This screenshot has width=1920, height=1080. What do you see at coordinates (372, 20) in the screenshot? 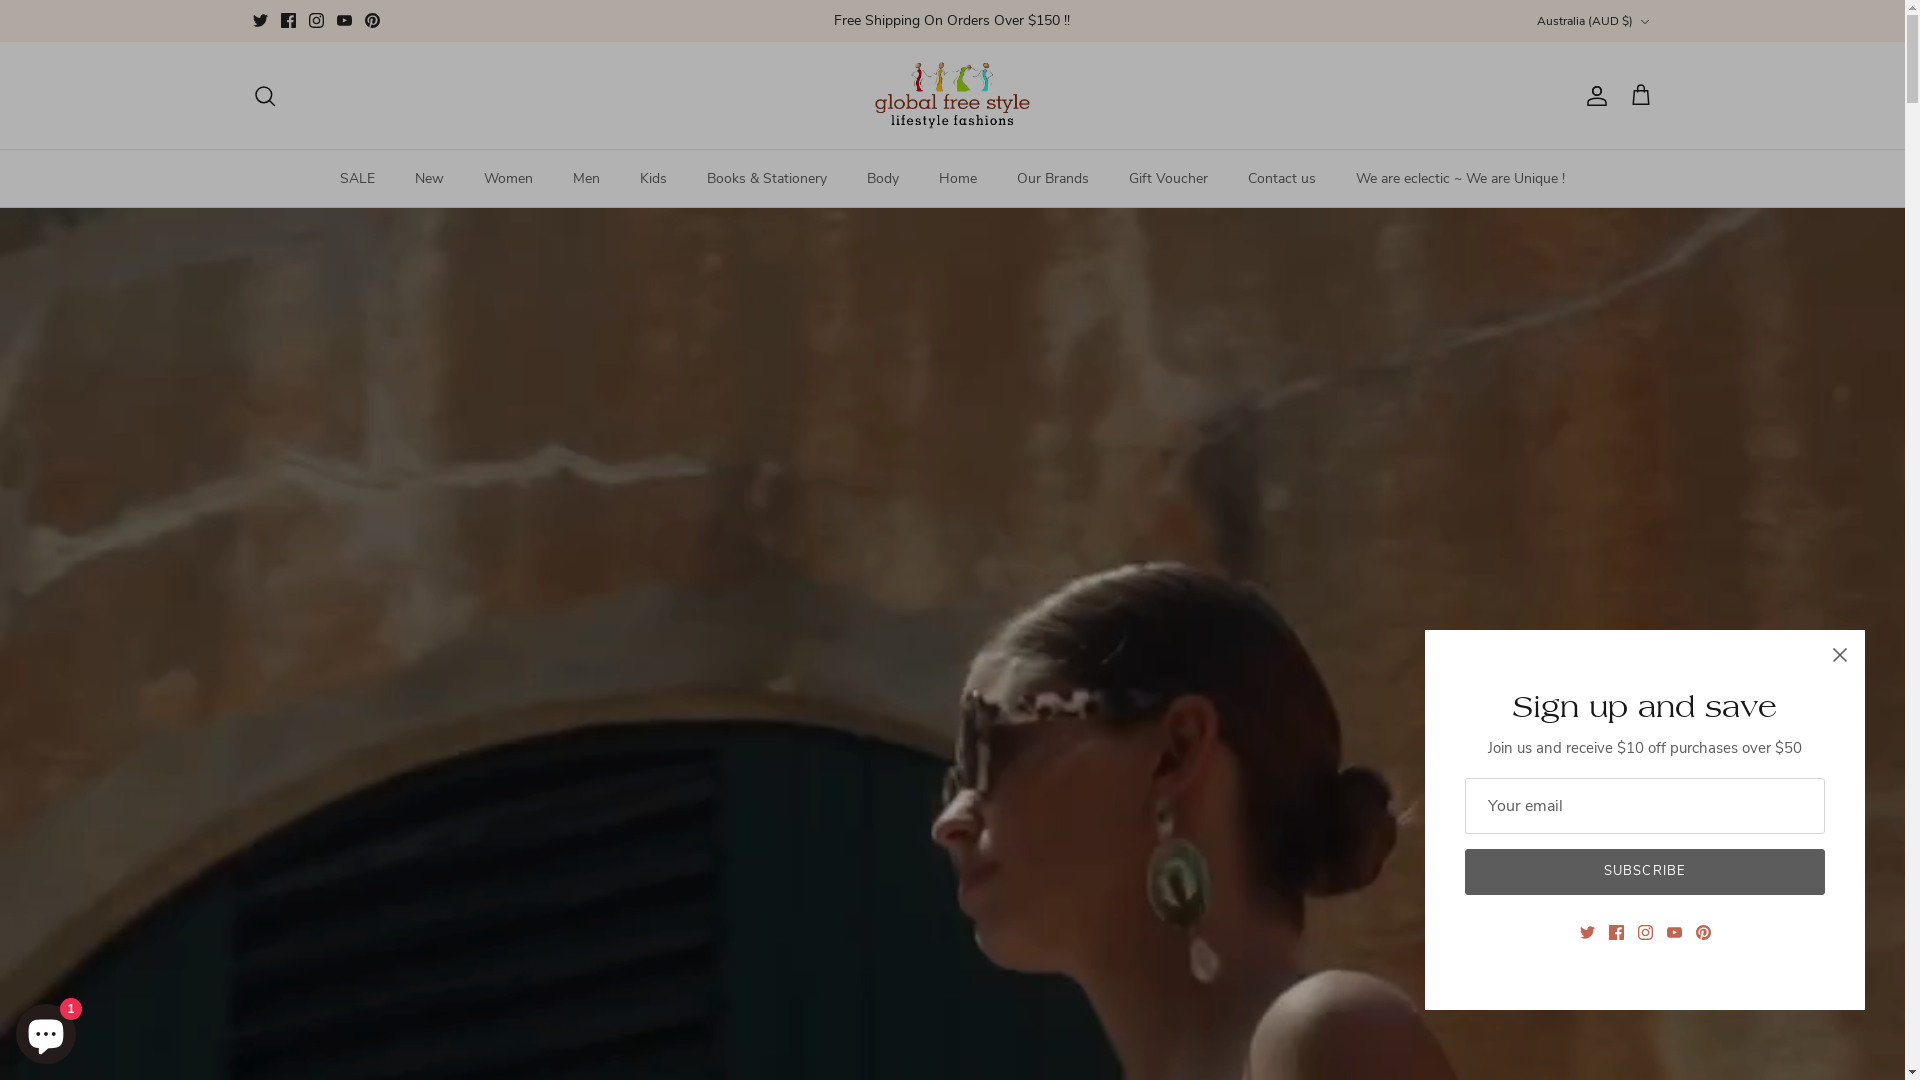
I see `Pinterest` at bounding box center [372, 20].